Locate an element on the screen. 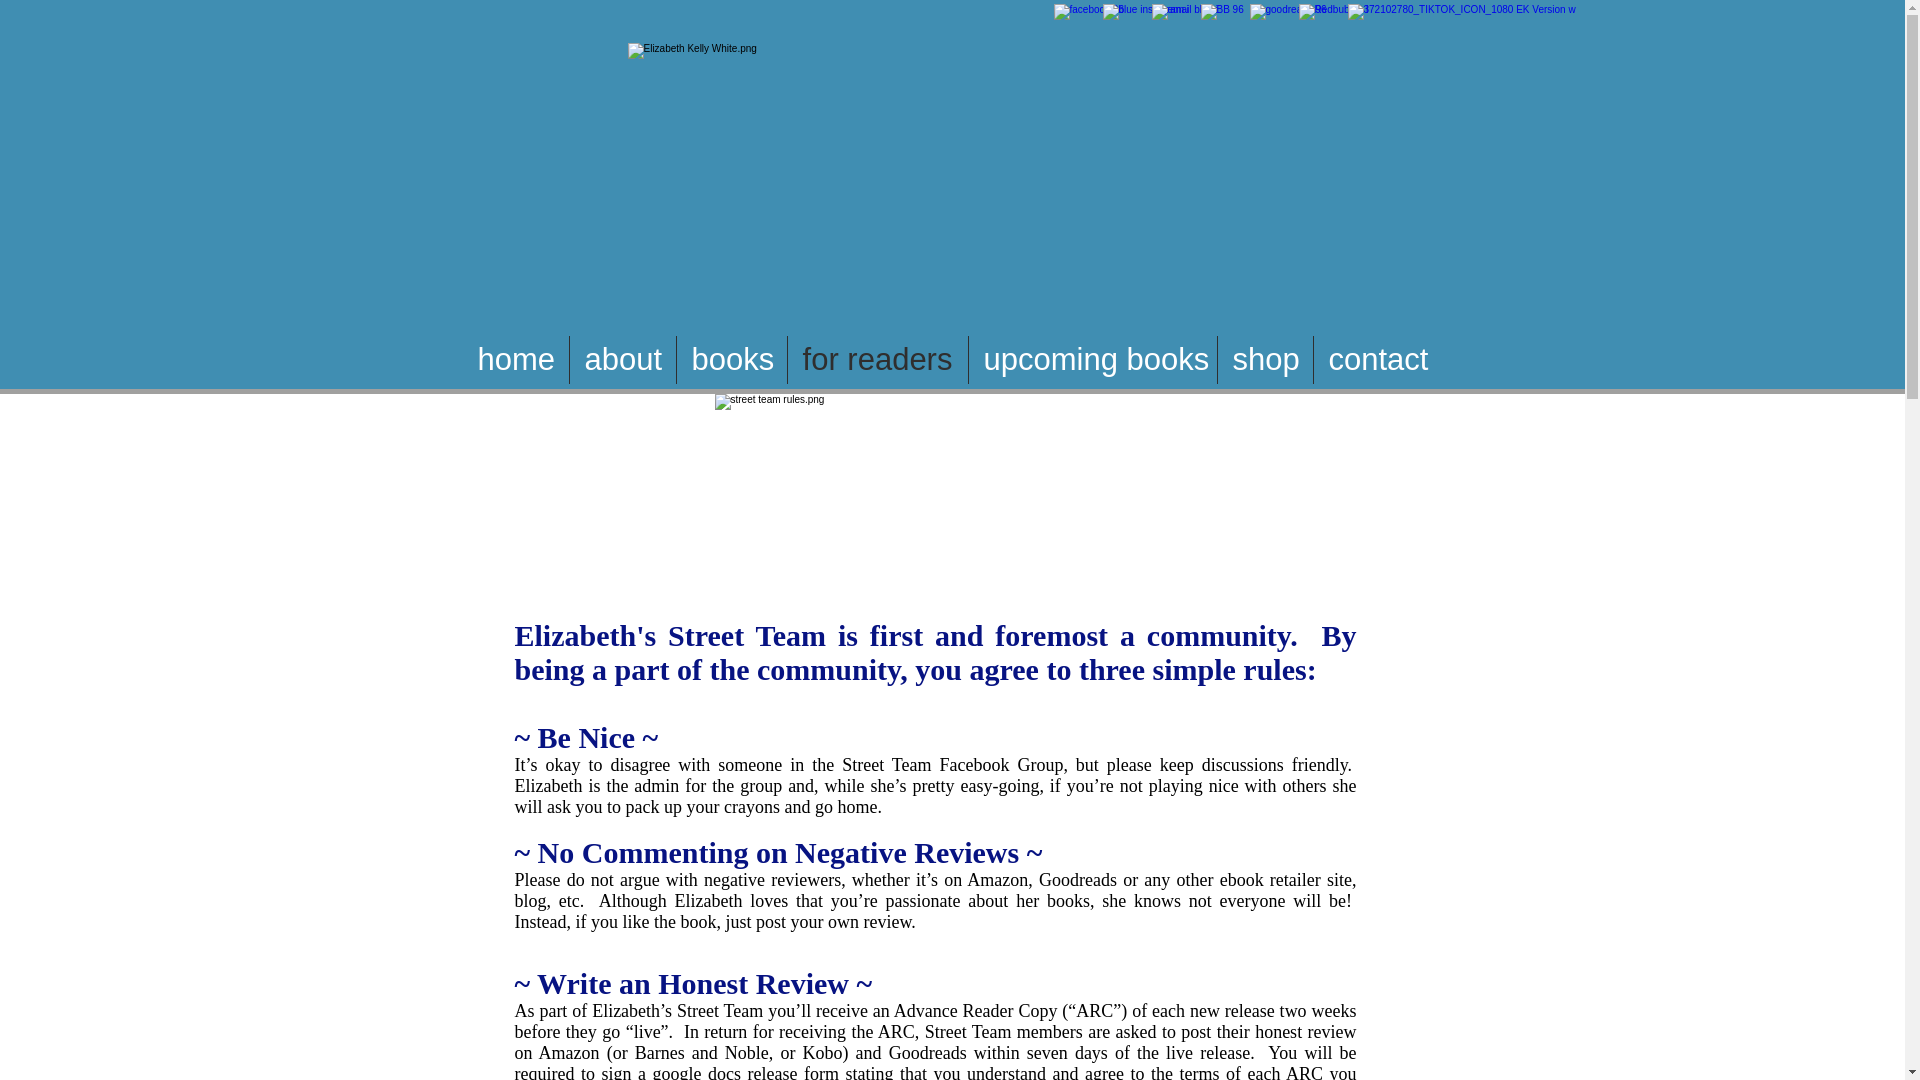 Image resolution: width=1920 pixels, height=1080 pixels. for readers is located at coordinates (877, 360).